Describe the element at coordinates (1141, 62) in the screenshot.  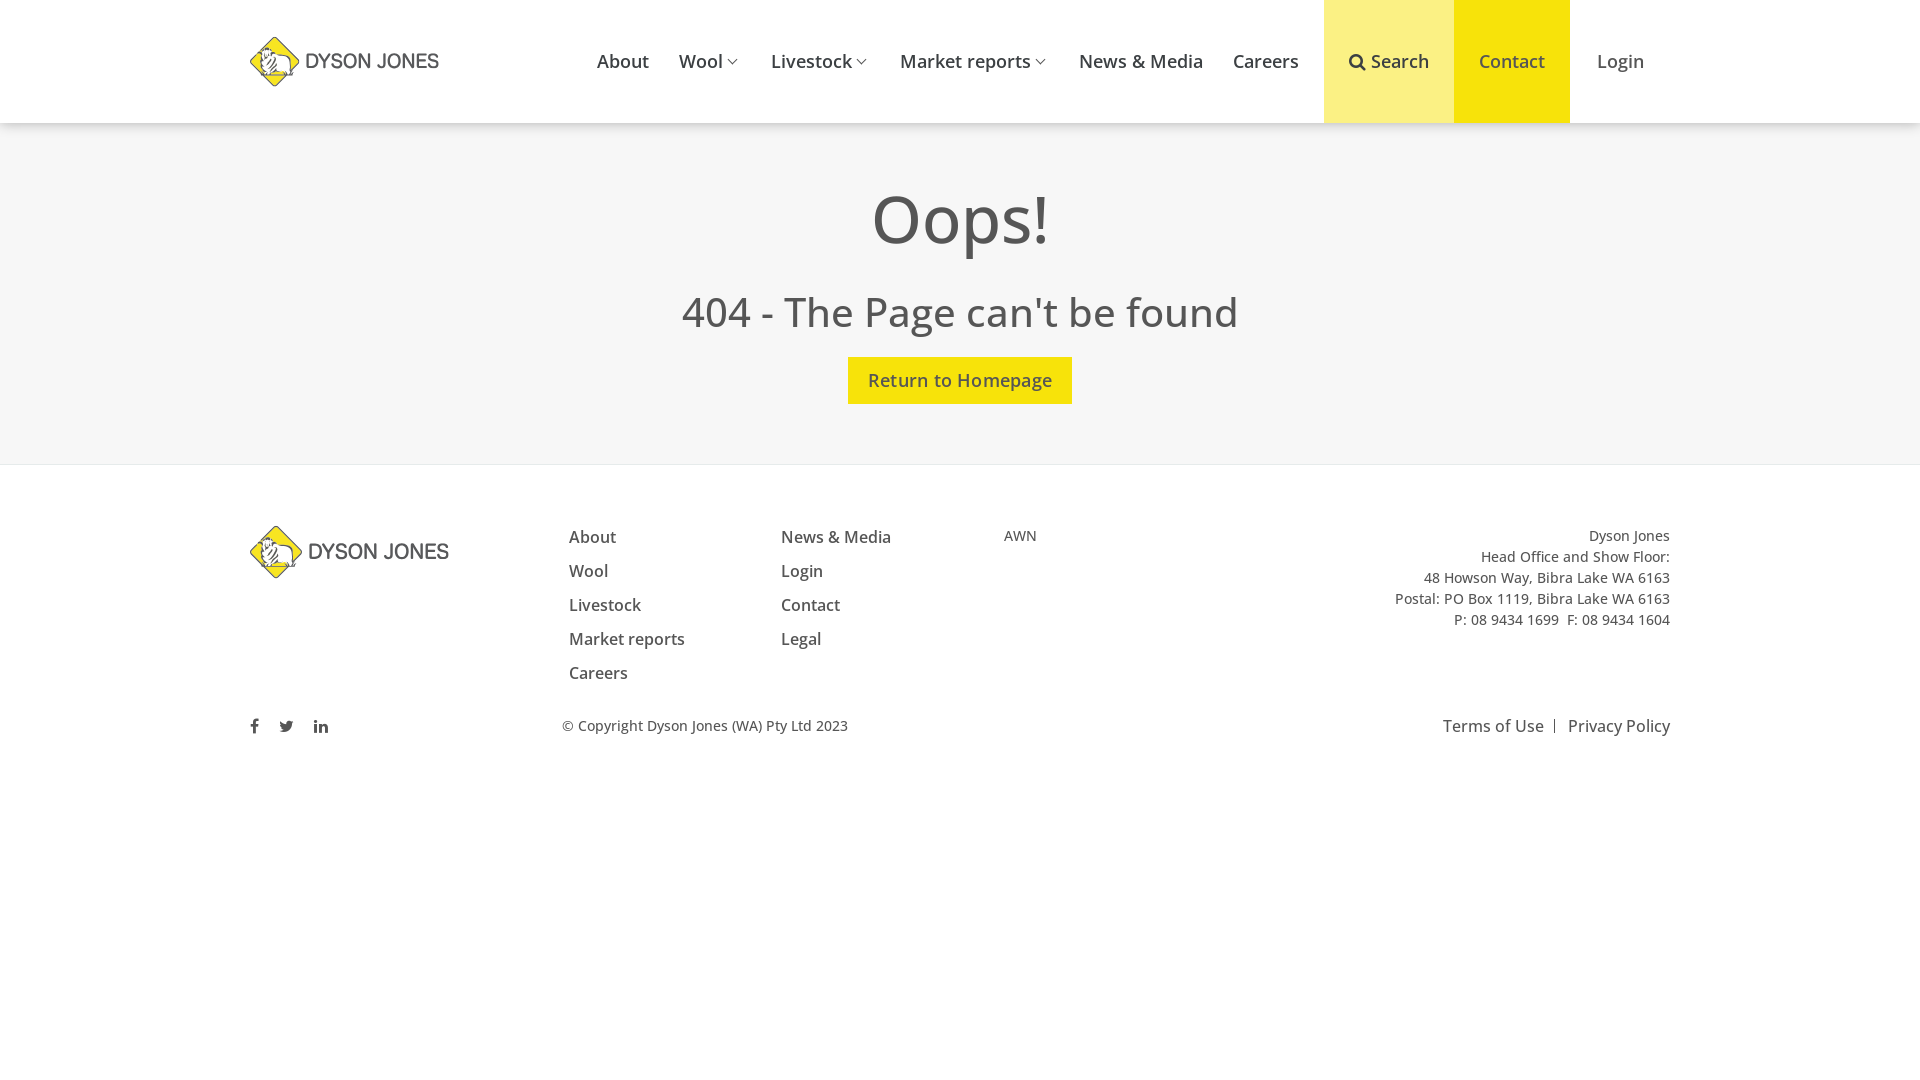
I see `News & Media` at that location.